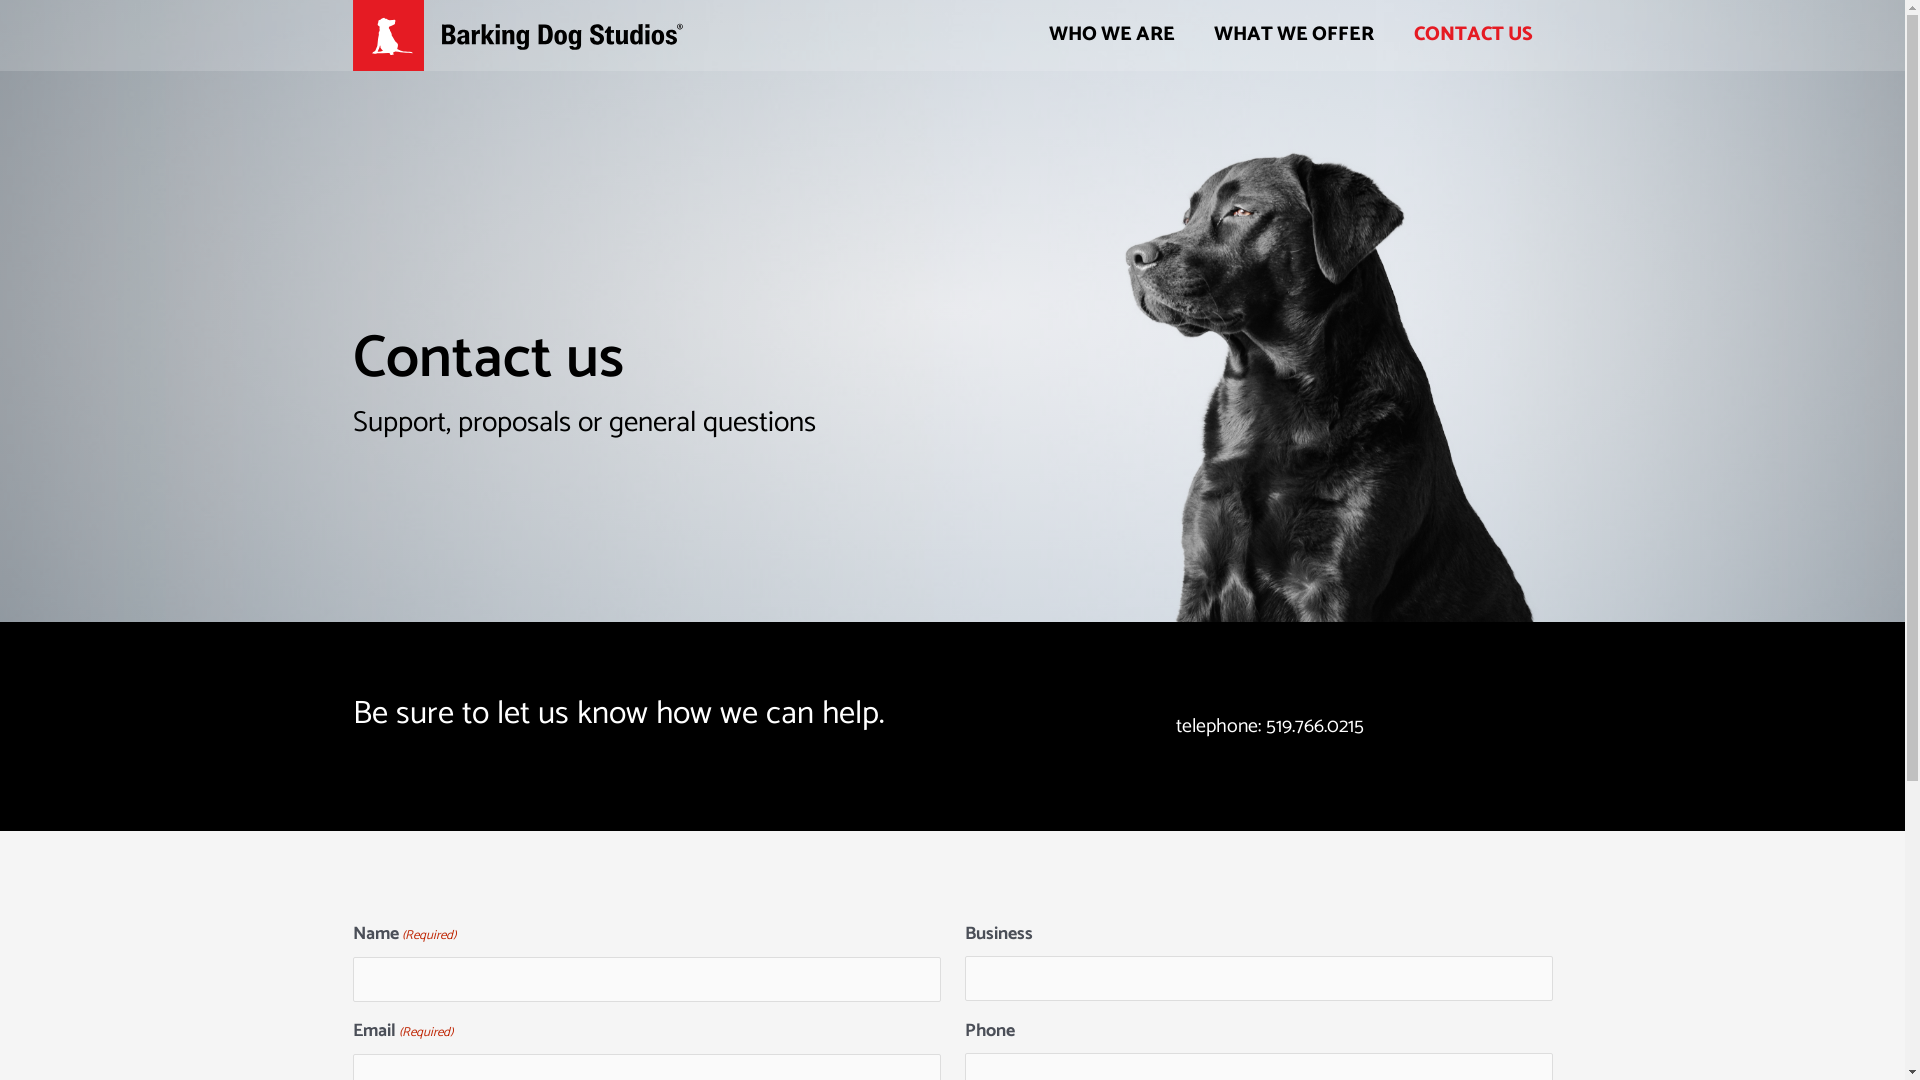  I want to click on WHAT WE OFFER, so click(1294, 35).